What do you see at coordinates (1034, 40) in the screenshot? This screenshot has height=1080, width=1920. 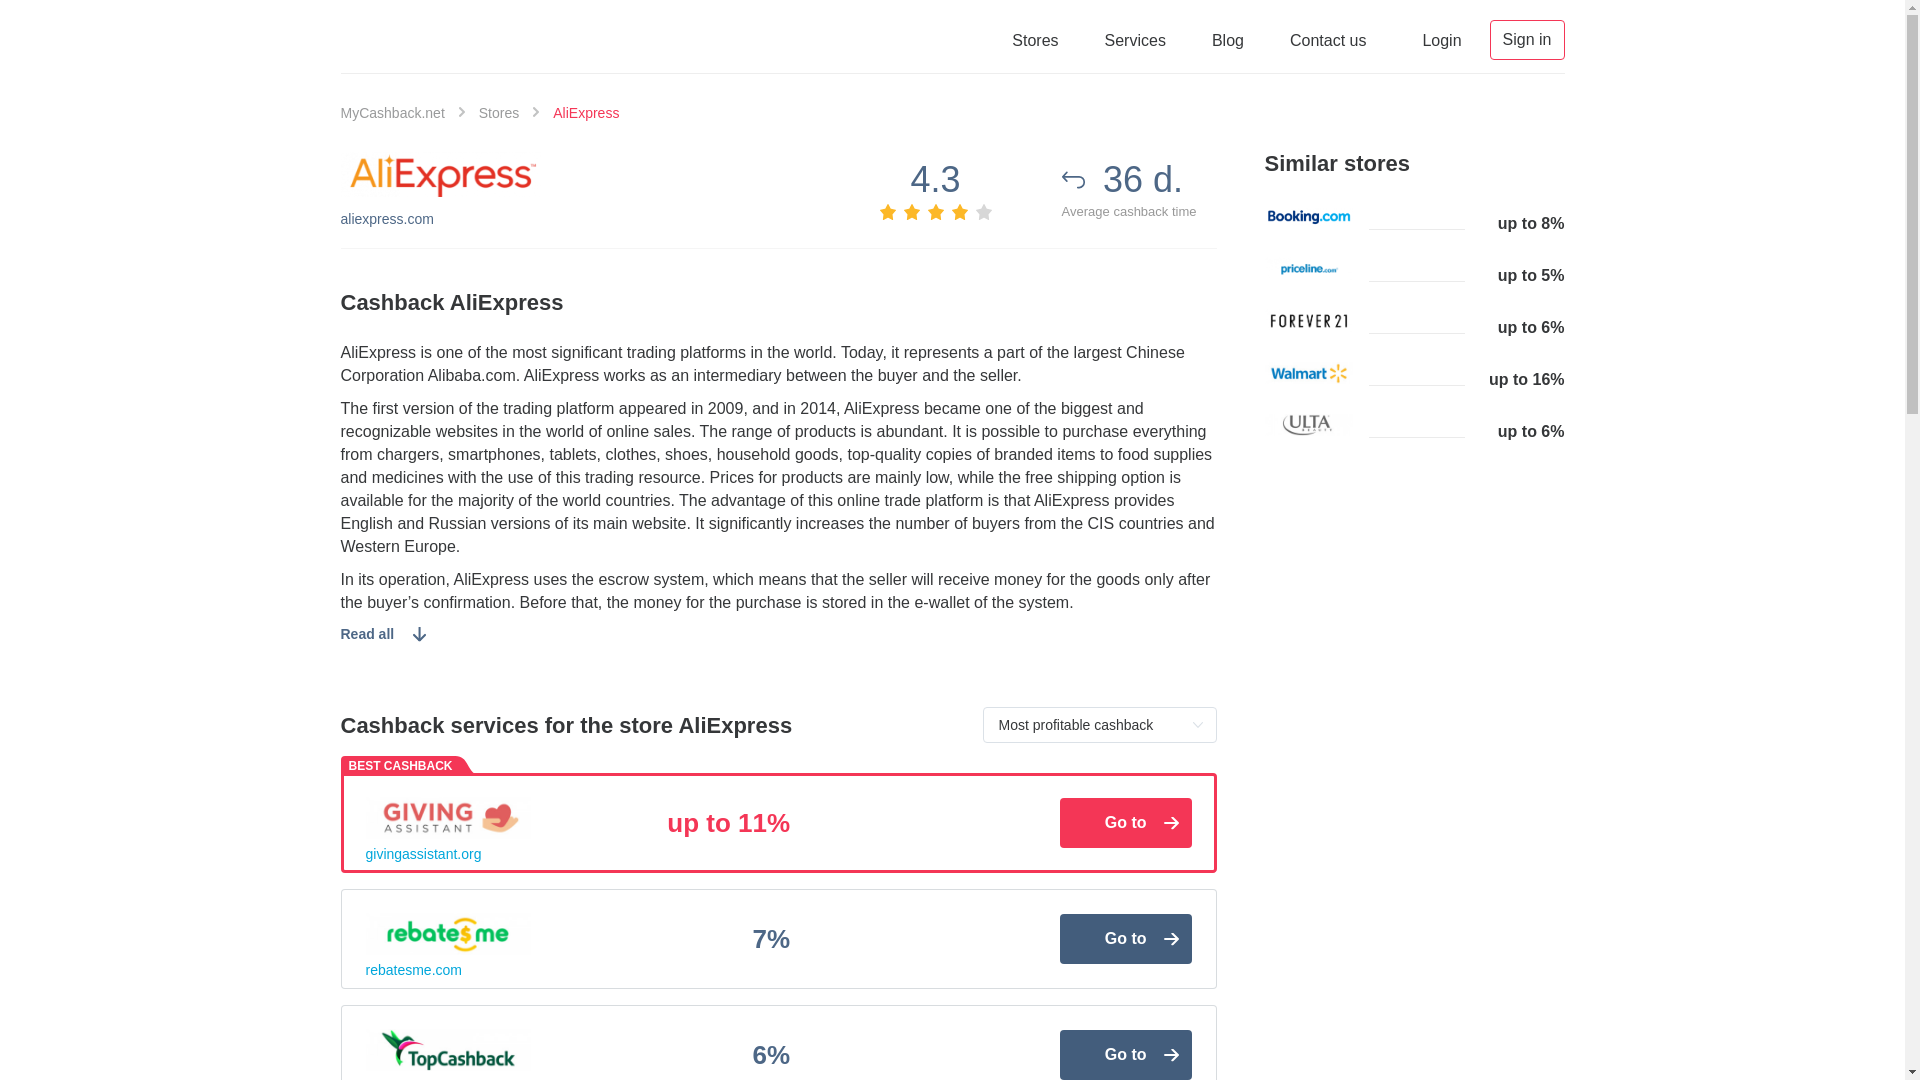 I see `Stores` at bounding box center [1034, 40].